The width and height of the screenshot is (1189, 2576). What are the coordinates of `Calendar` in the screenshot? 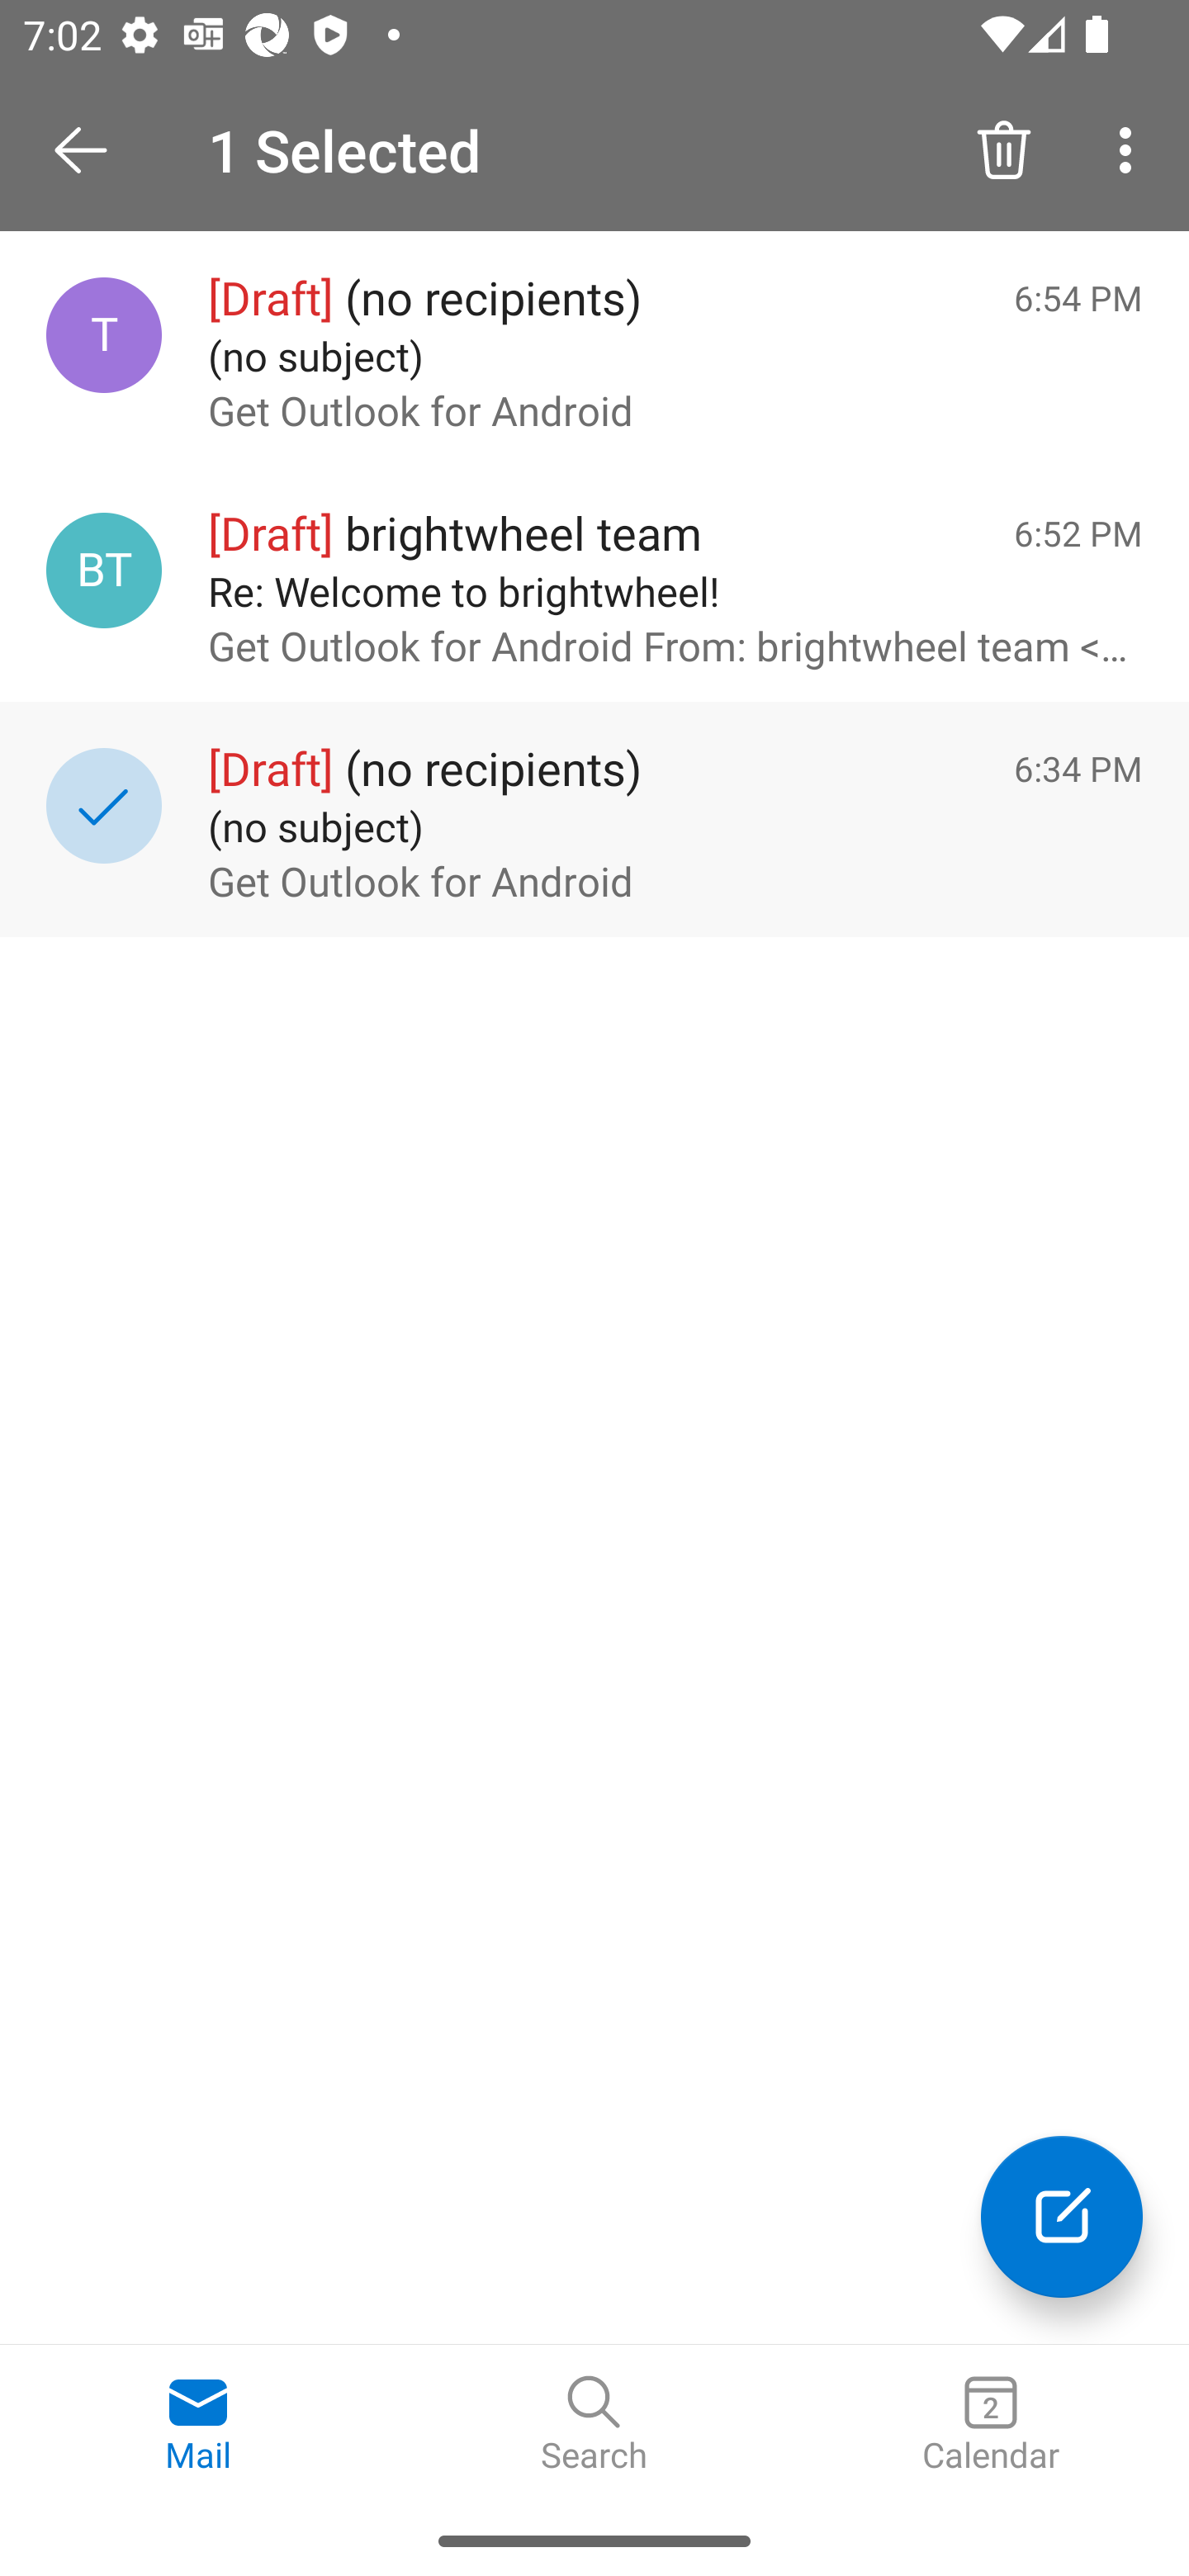 It's located at (991, 2425).